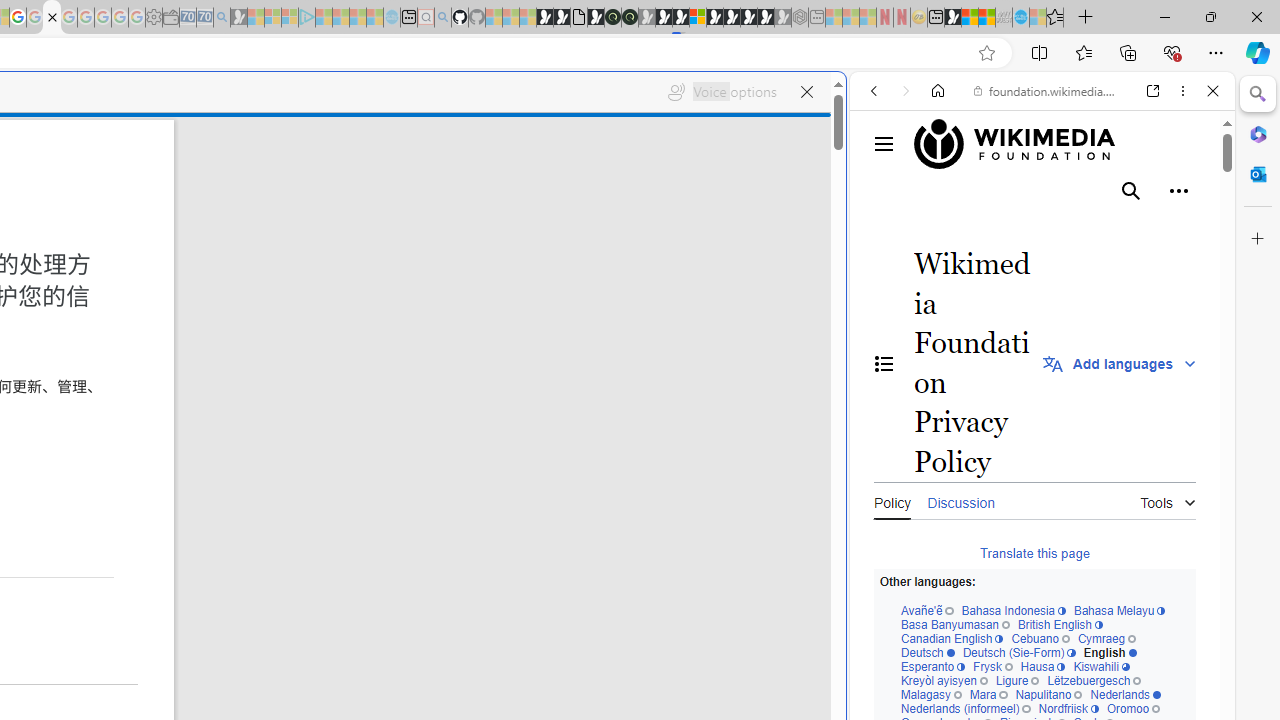  Describe the element at coordinates (1093, 228) in the screenshot. I see `SEARCH TOOLS` at that location.